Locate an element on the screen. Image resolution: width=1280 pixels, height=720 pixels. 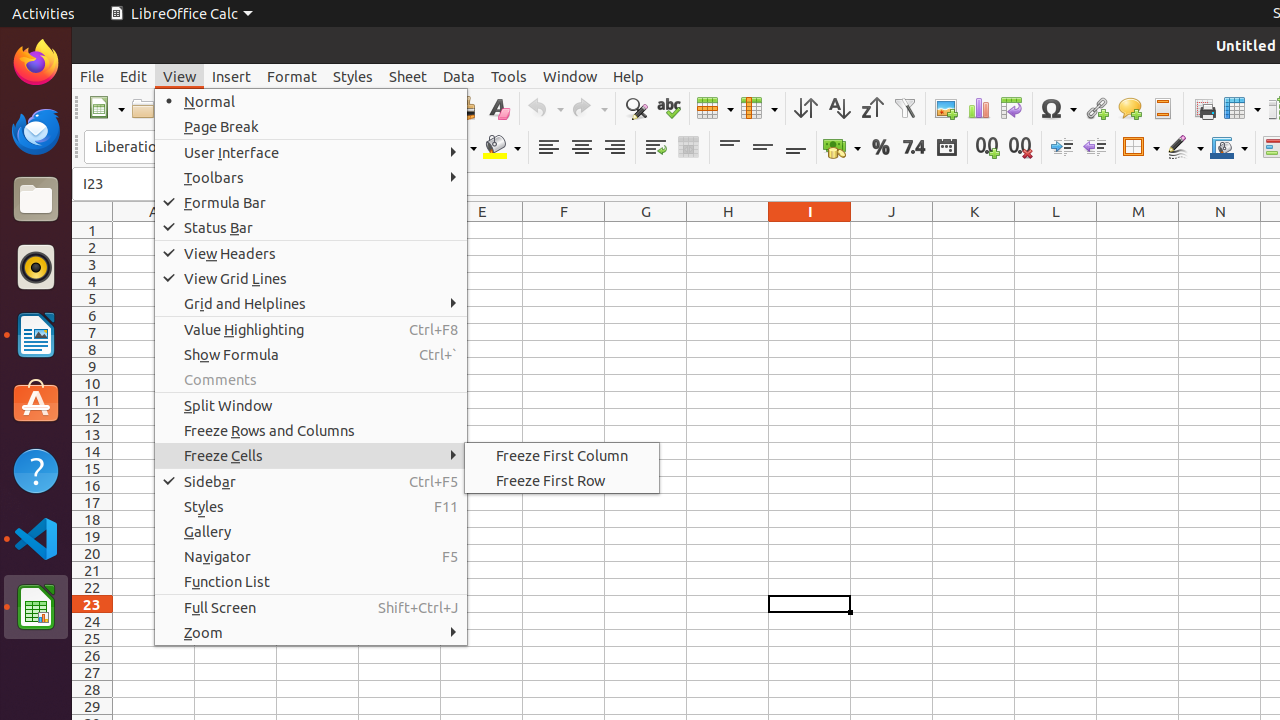
Sort Descending is located at coordinates (872, 108).